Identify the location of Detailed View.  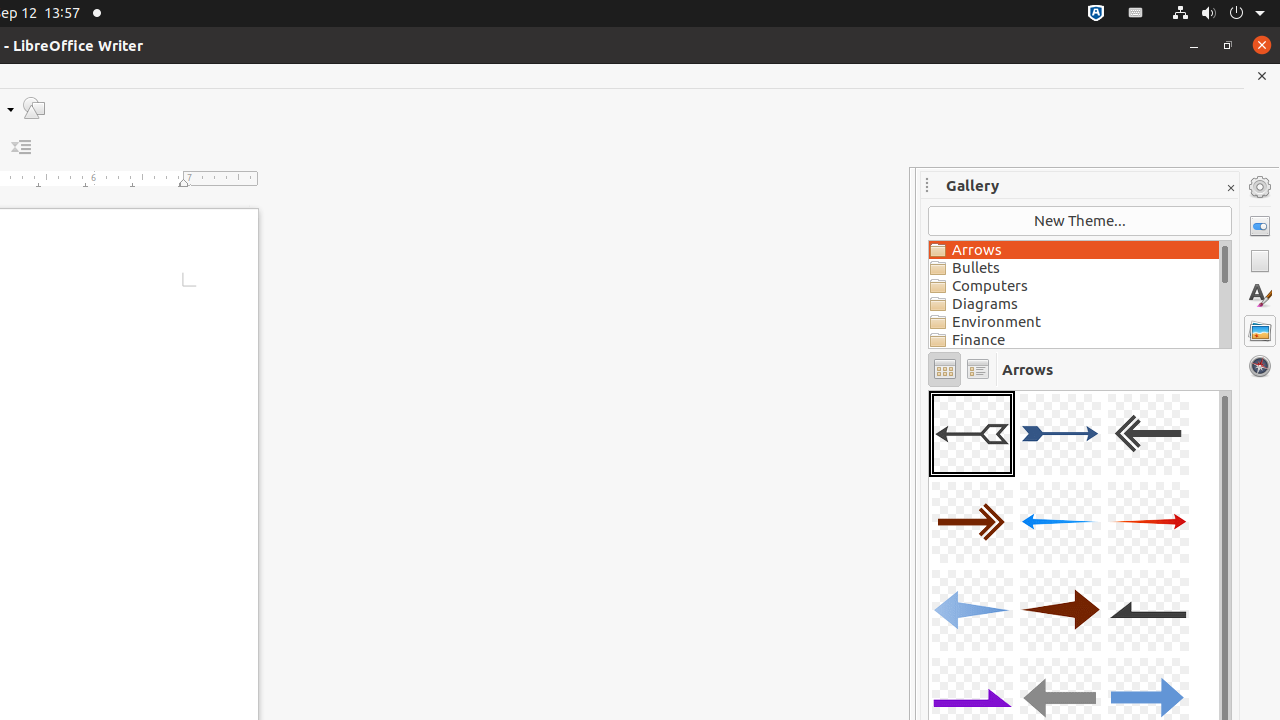
(978, 370).